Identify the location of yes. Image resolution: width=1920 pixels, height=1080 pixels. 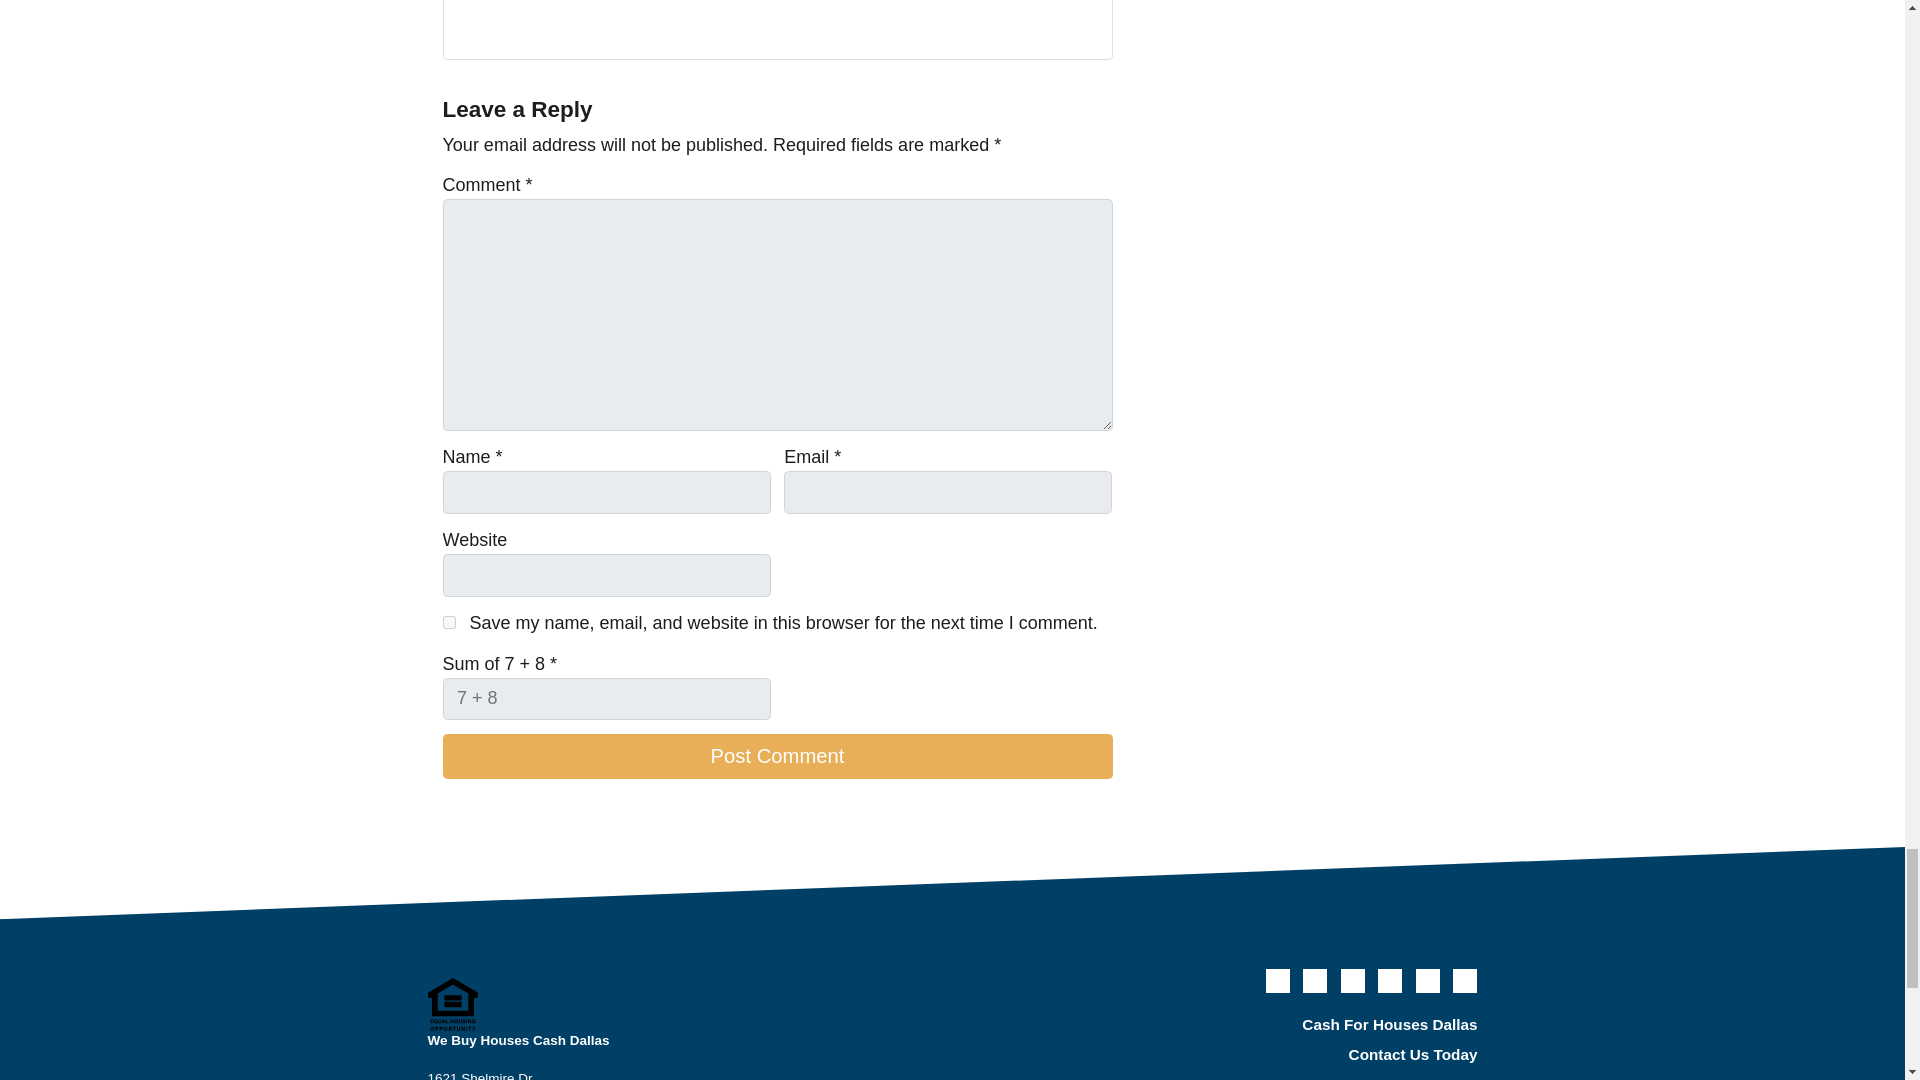
(448, 622).